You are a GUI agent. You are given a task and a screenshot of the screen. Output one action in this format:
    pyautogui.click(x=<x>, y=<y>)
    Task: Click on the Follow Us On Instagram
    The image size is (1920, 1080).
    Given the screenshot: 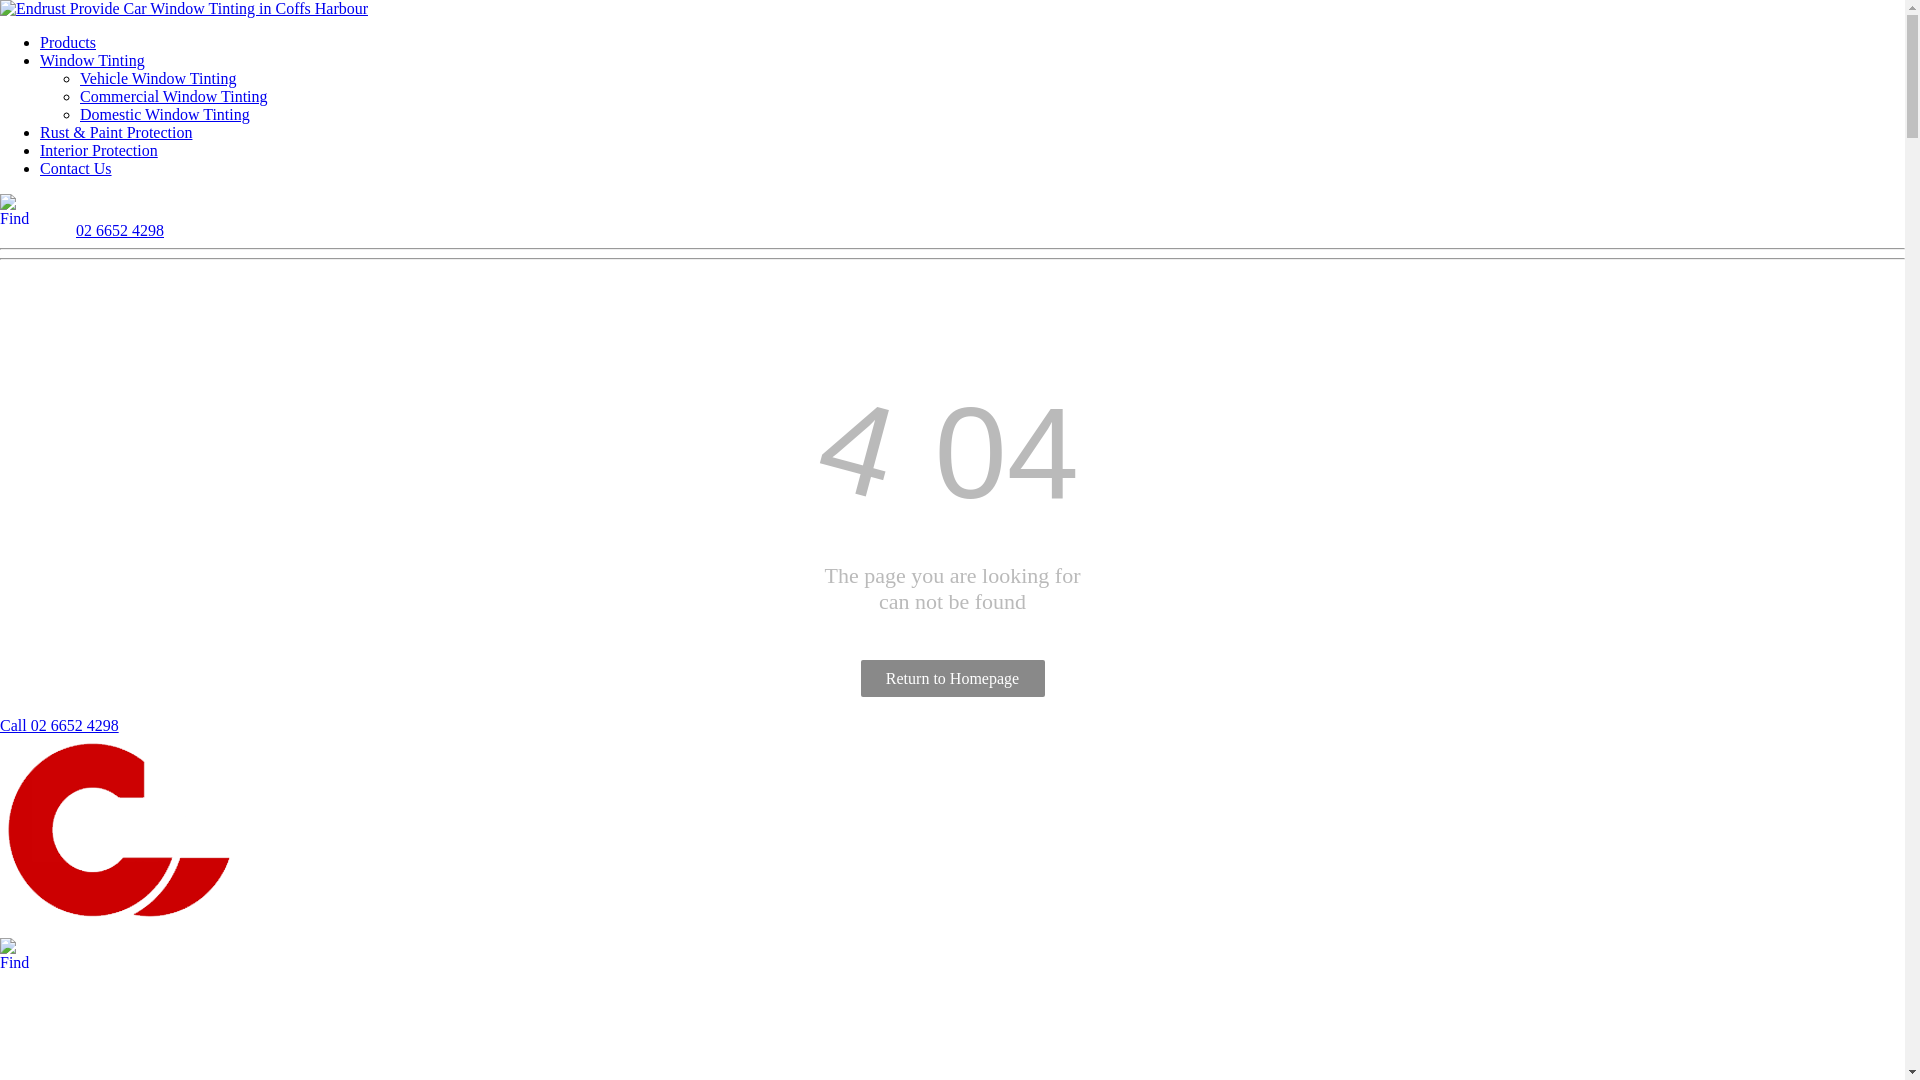 What is the action you would take?
    pyautogui.click(x=54, y=954)
    